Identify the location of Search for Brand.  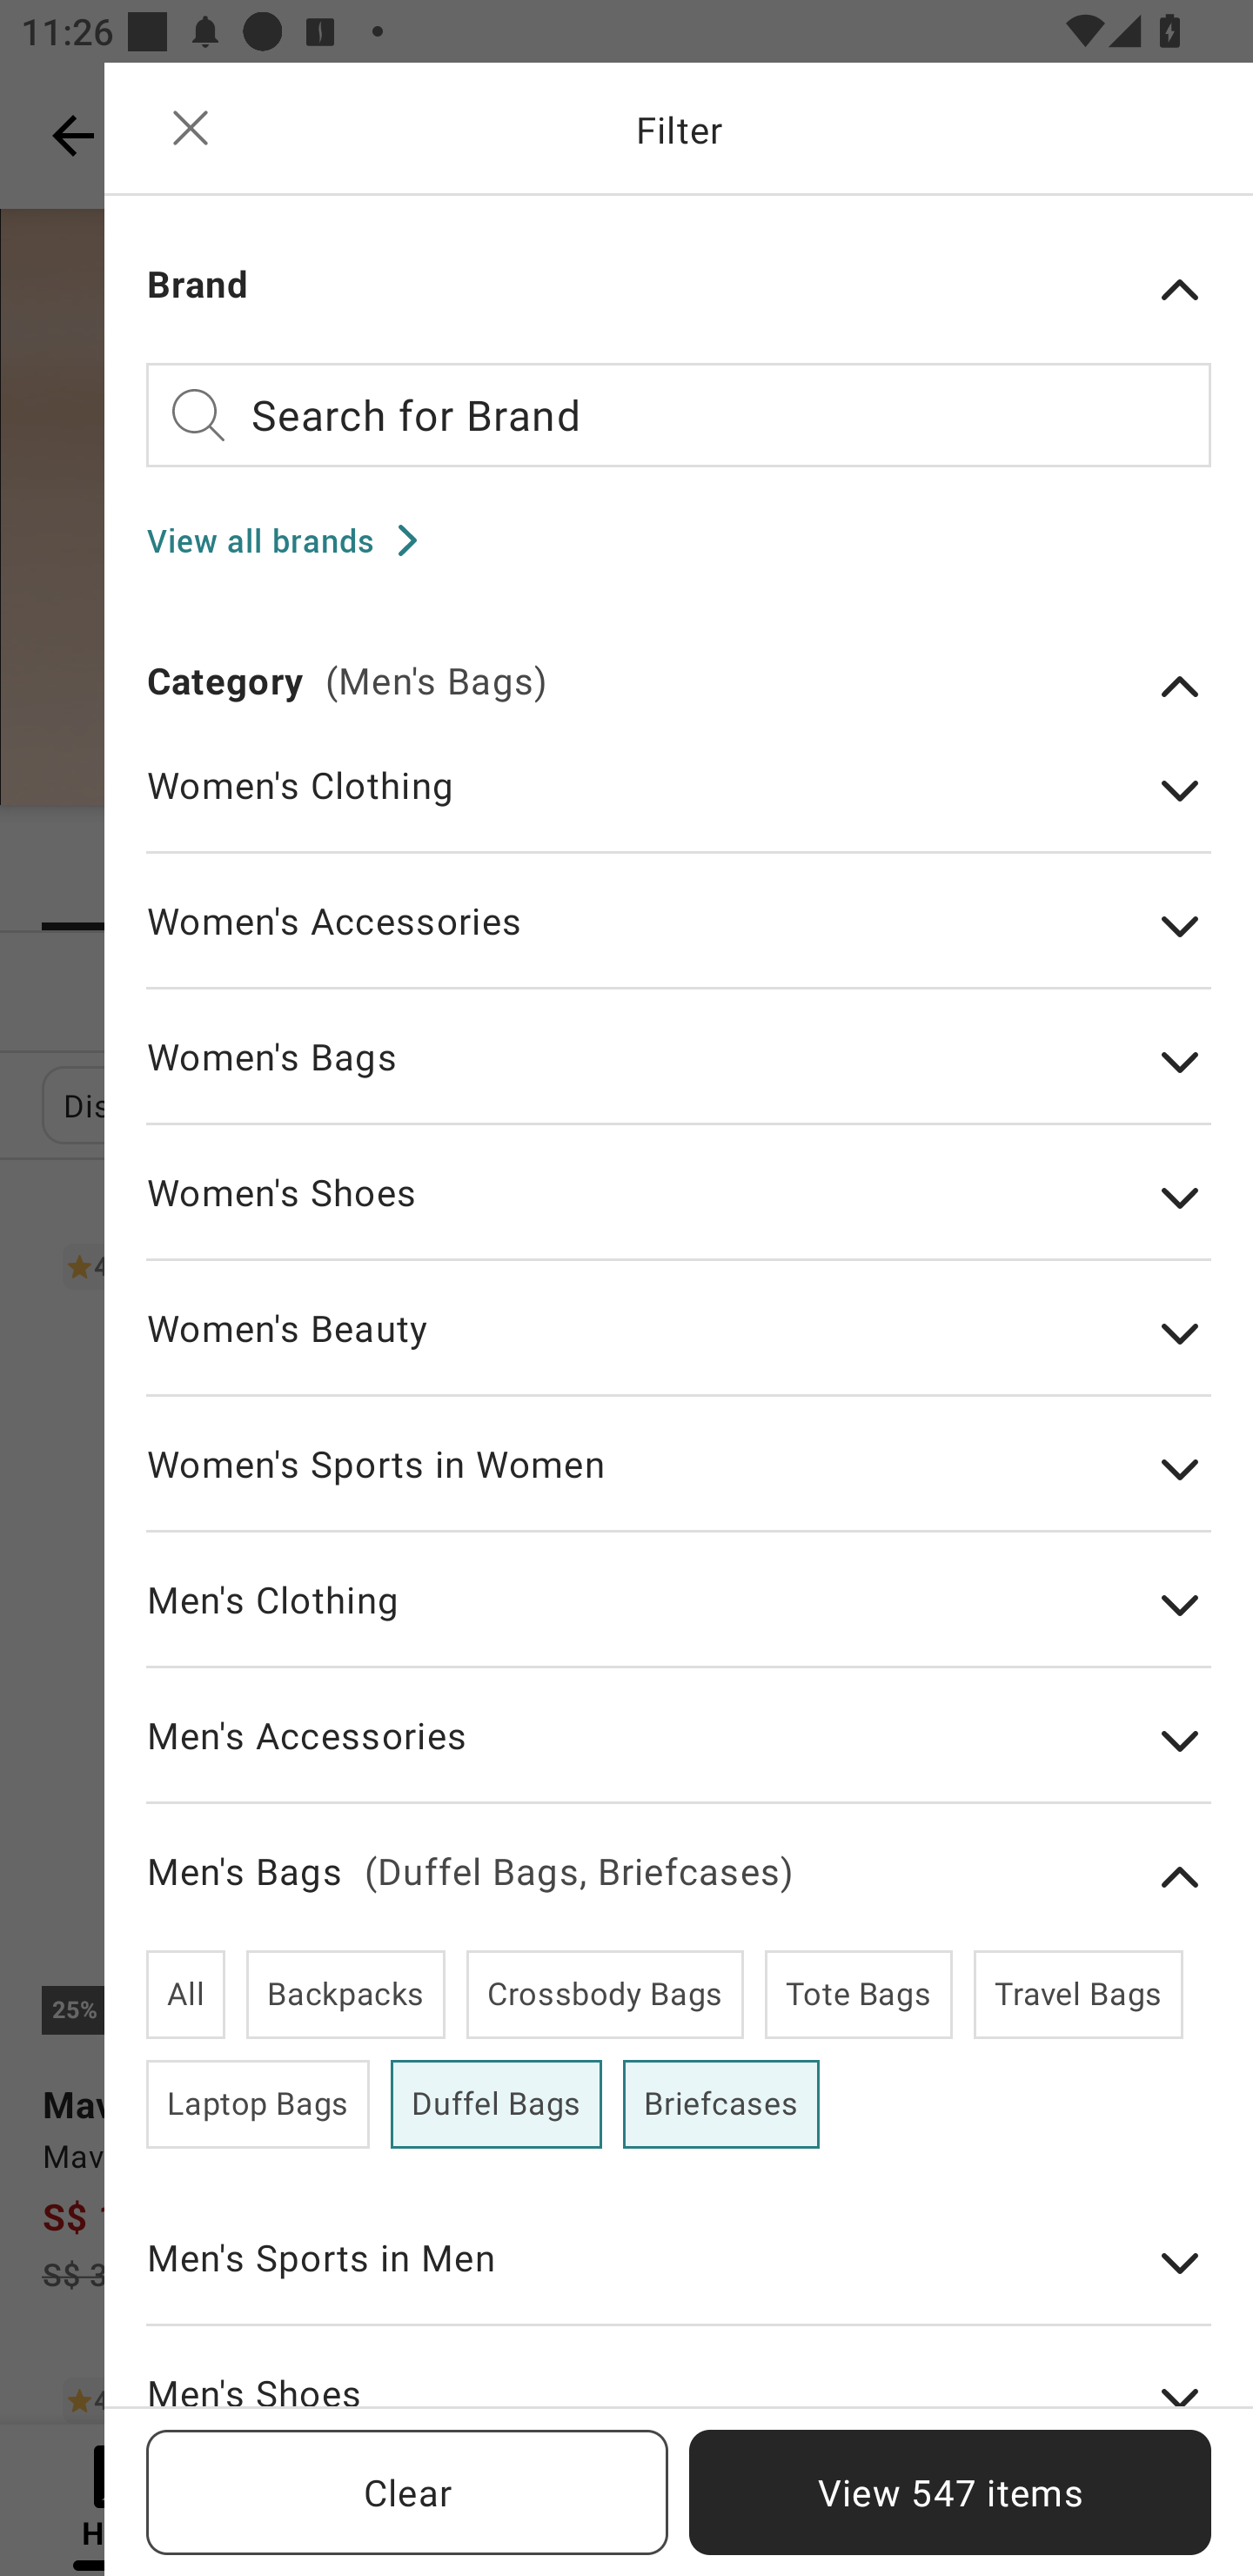
(679, 414).